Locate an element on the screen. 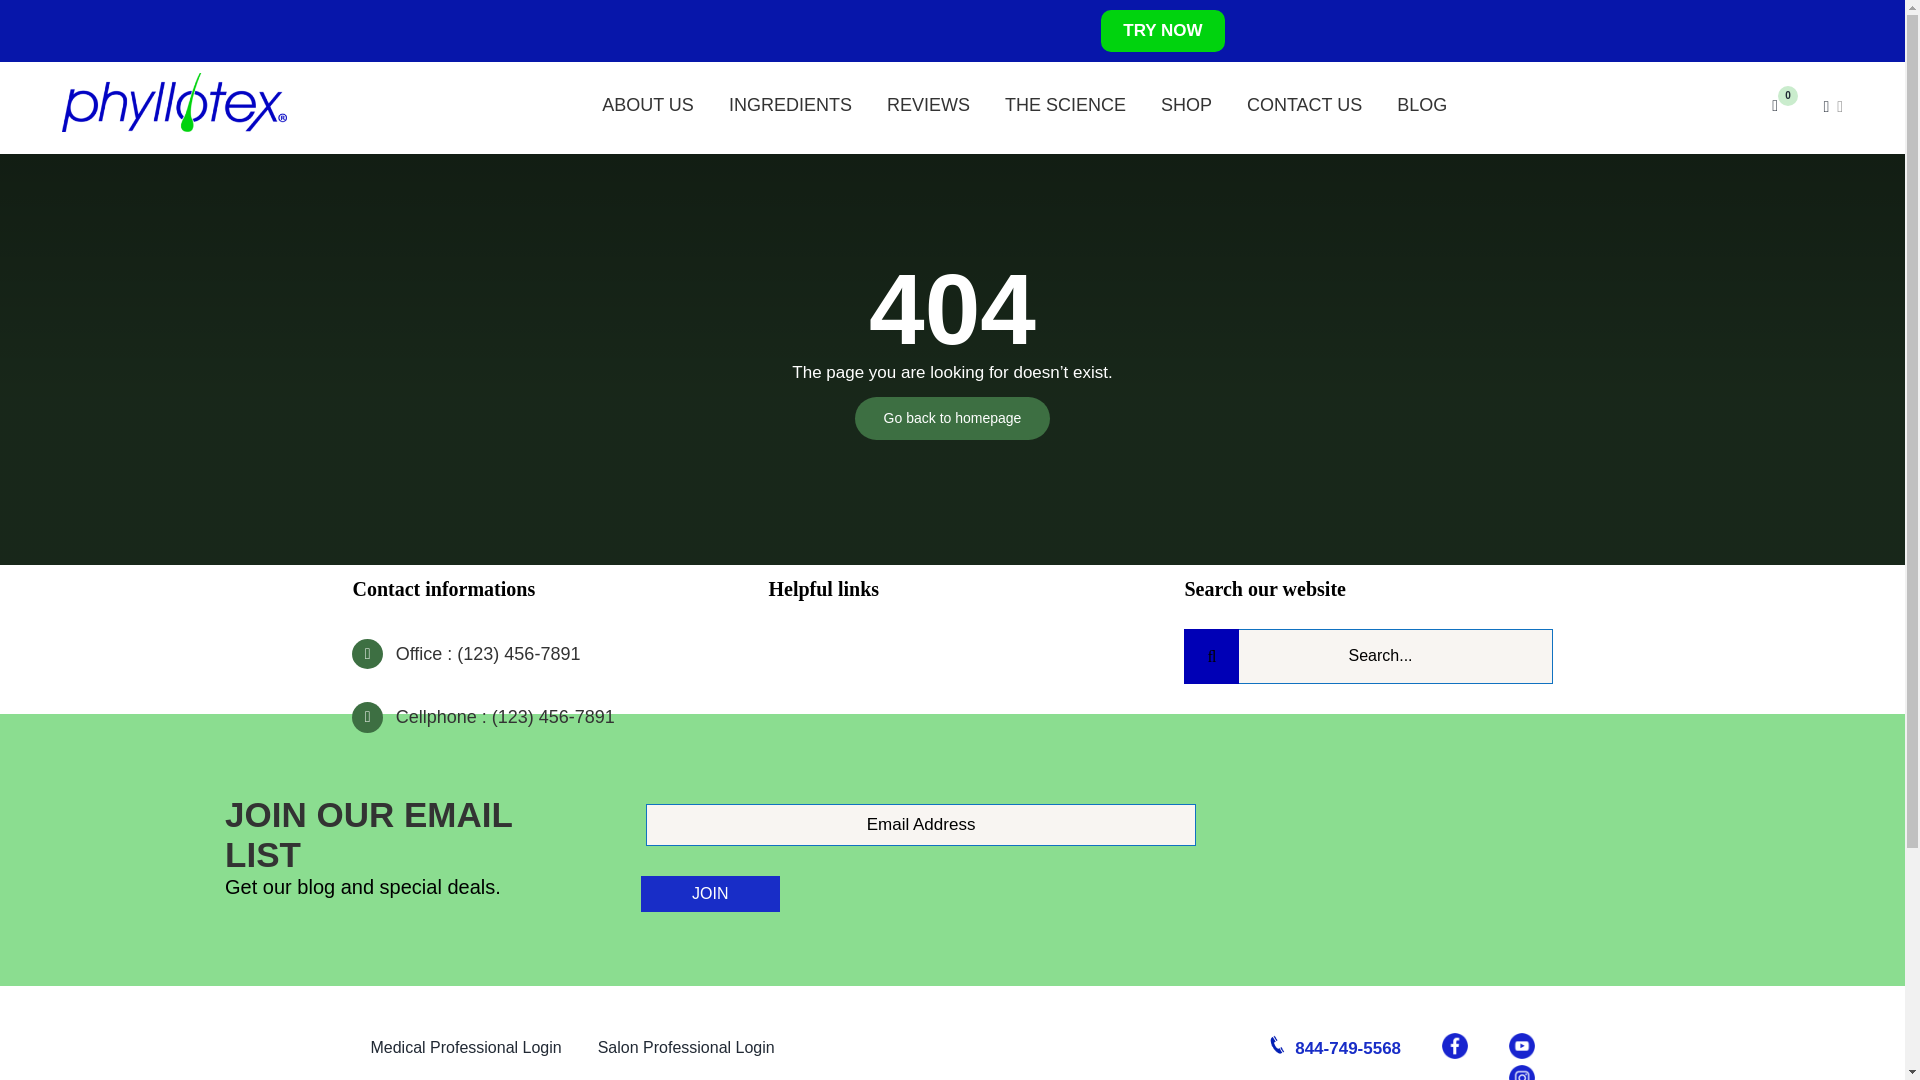 The height and width of the screenshot is (1080, 1920). Log In is located at coordinates (1820, 330).